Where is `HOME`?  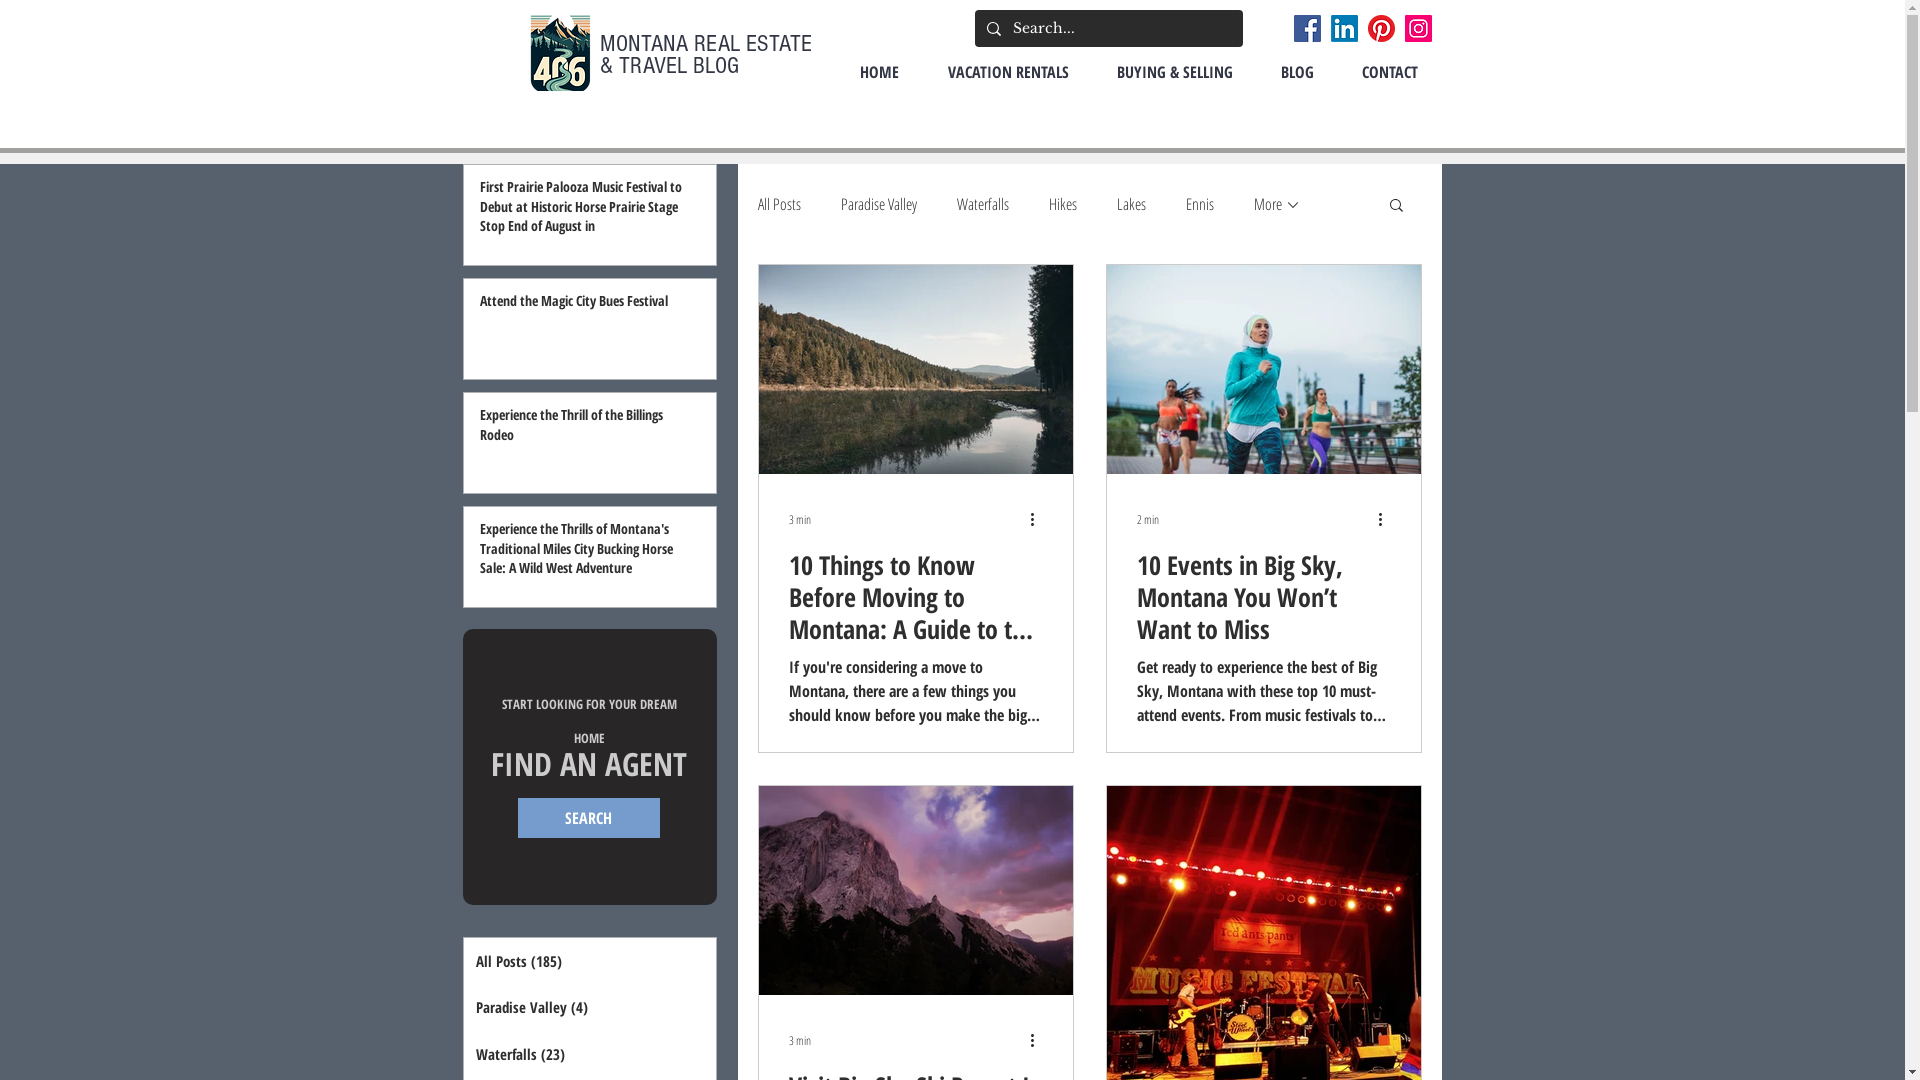
HOME is located at coordinates (880, 72).